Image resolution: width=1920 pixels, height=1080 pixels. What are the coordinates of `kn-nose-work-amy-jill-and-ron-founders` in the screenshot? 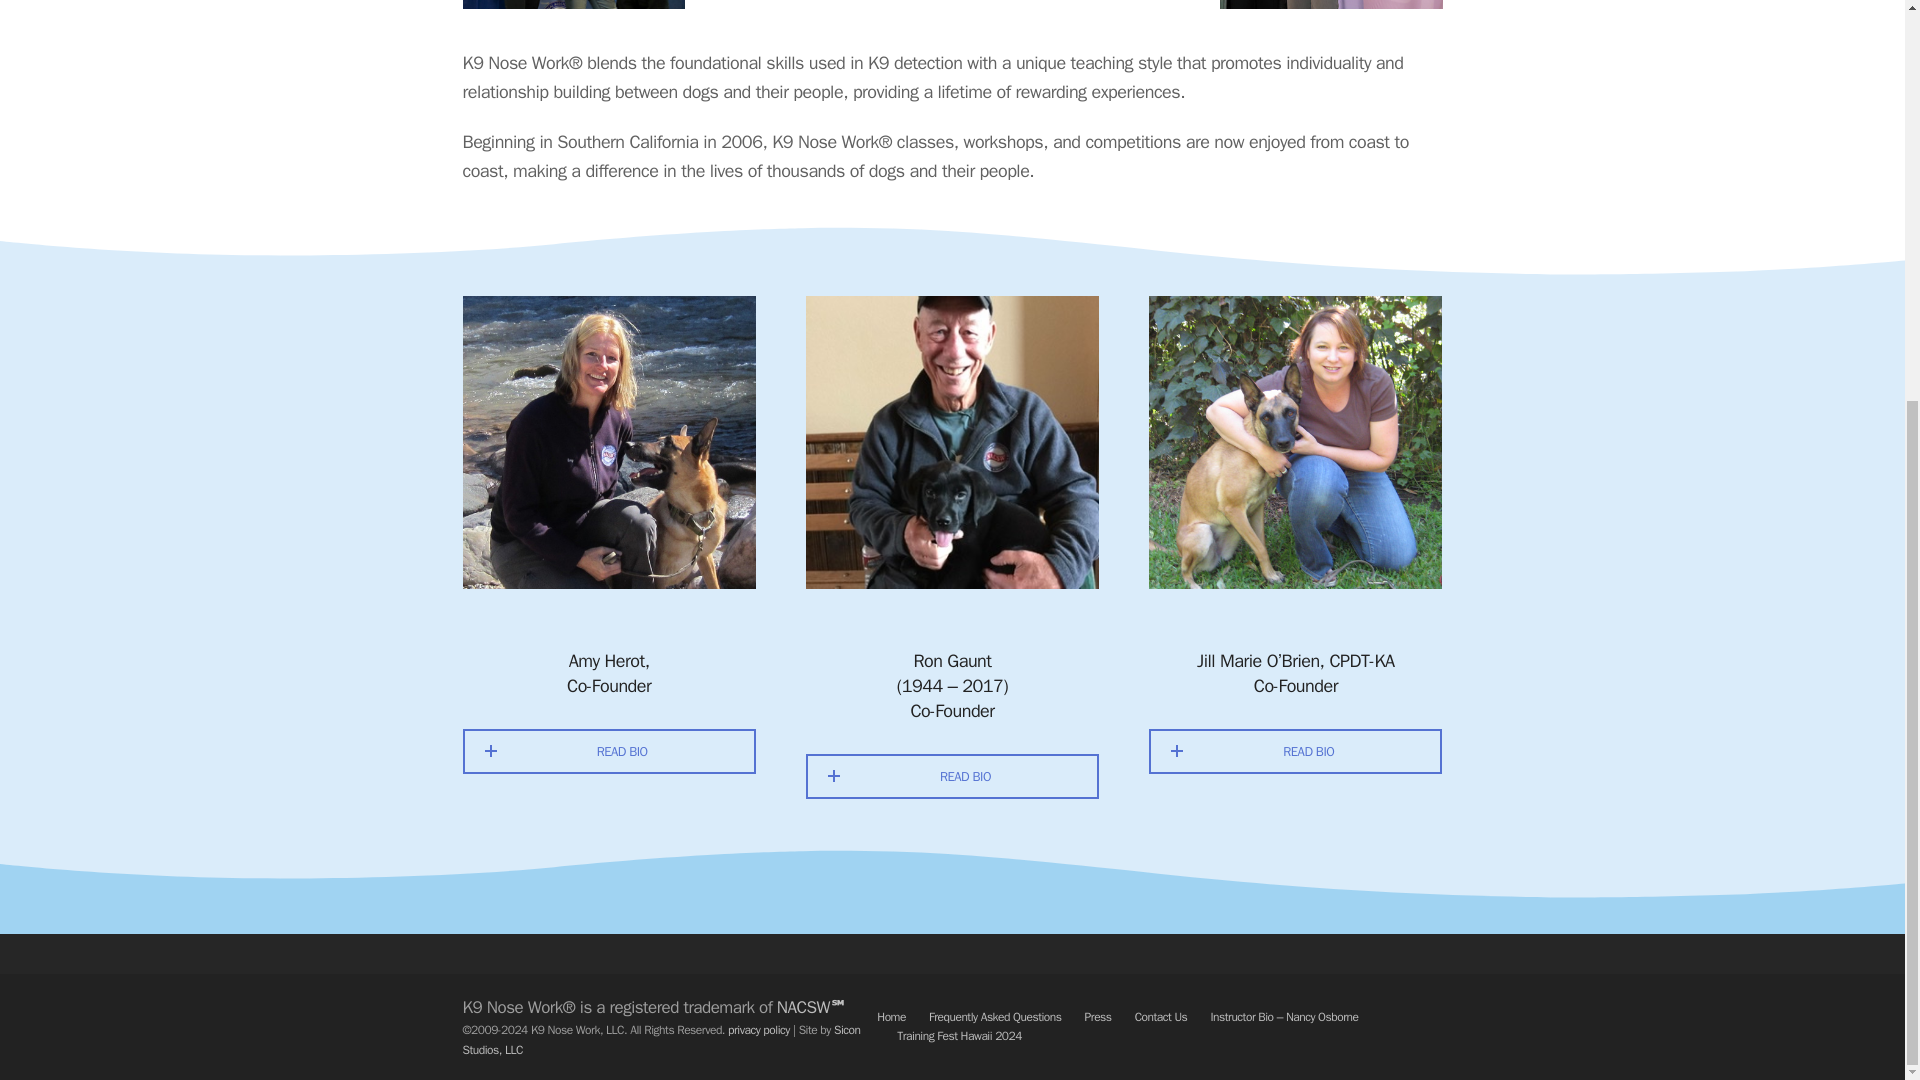 It's located at (574, 4).